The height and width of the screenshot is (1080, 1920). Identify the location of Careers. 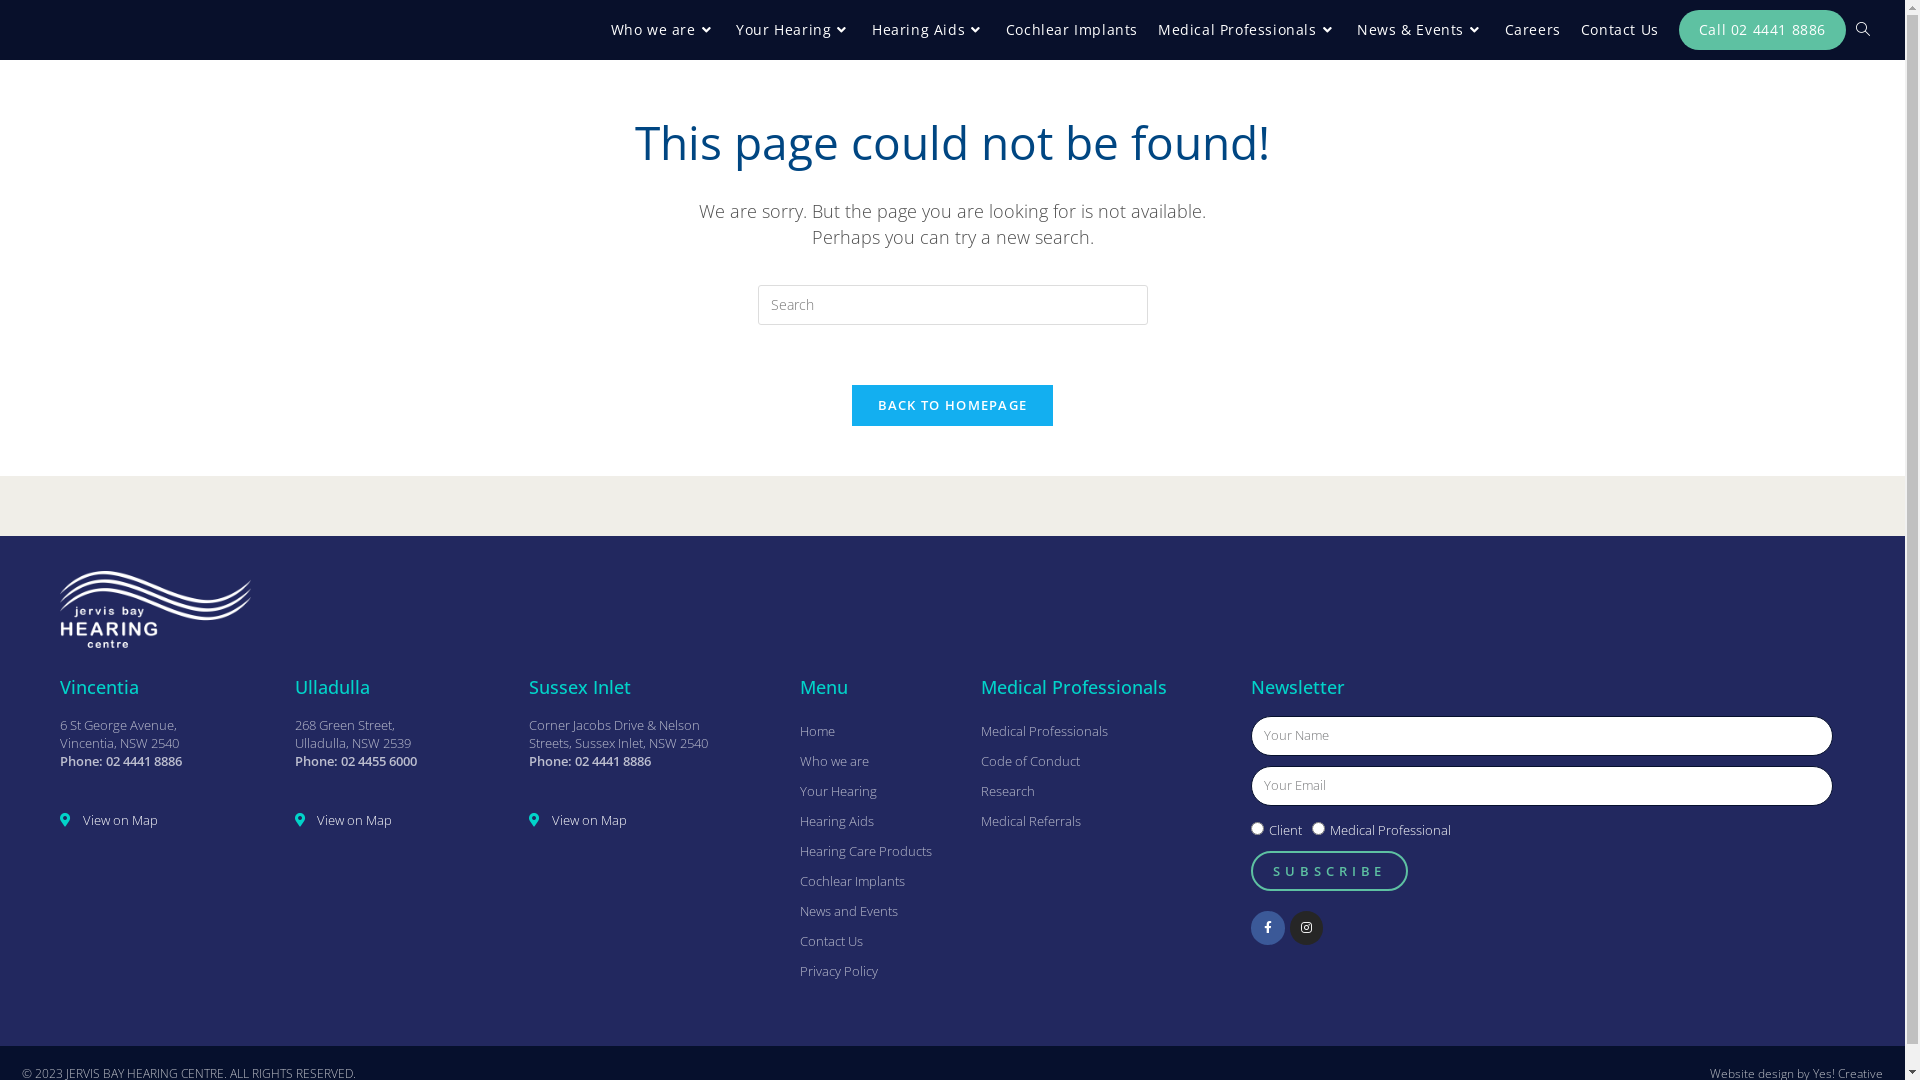
(1533, 30).